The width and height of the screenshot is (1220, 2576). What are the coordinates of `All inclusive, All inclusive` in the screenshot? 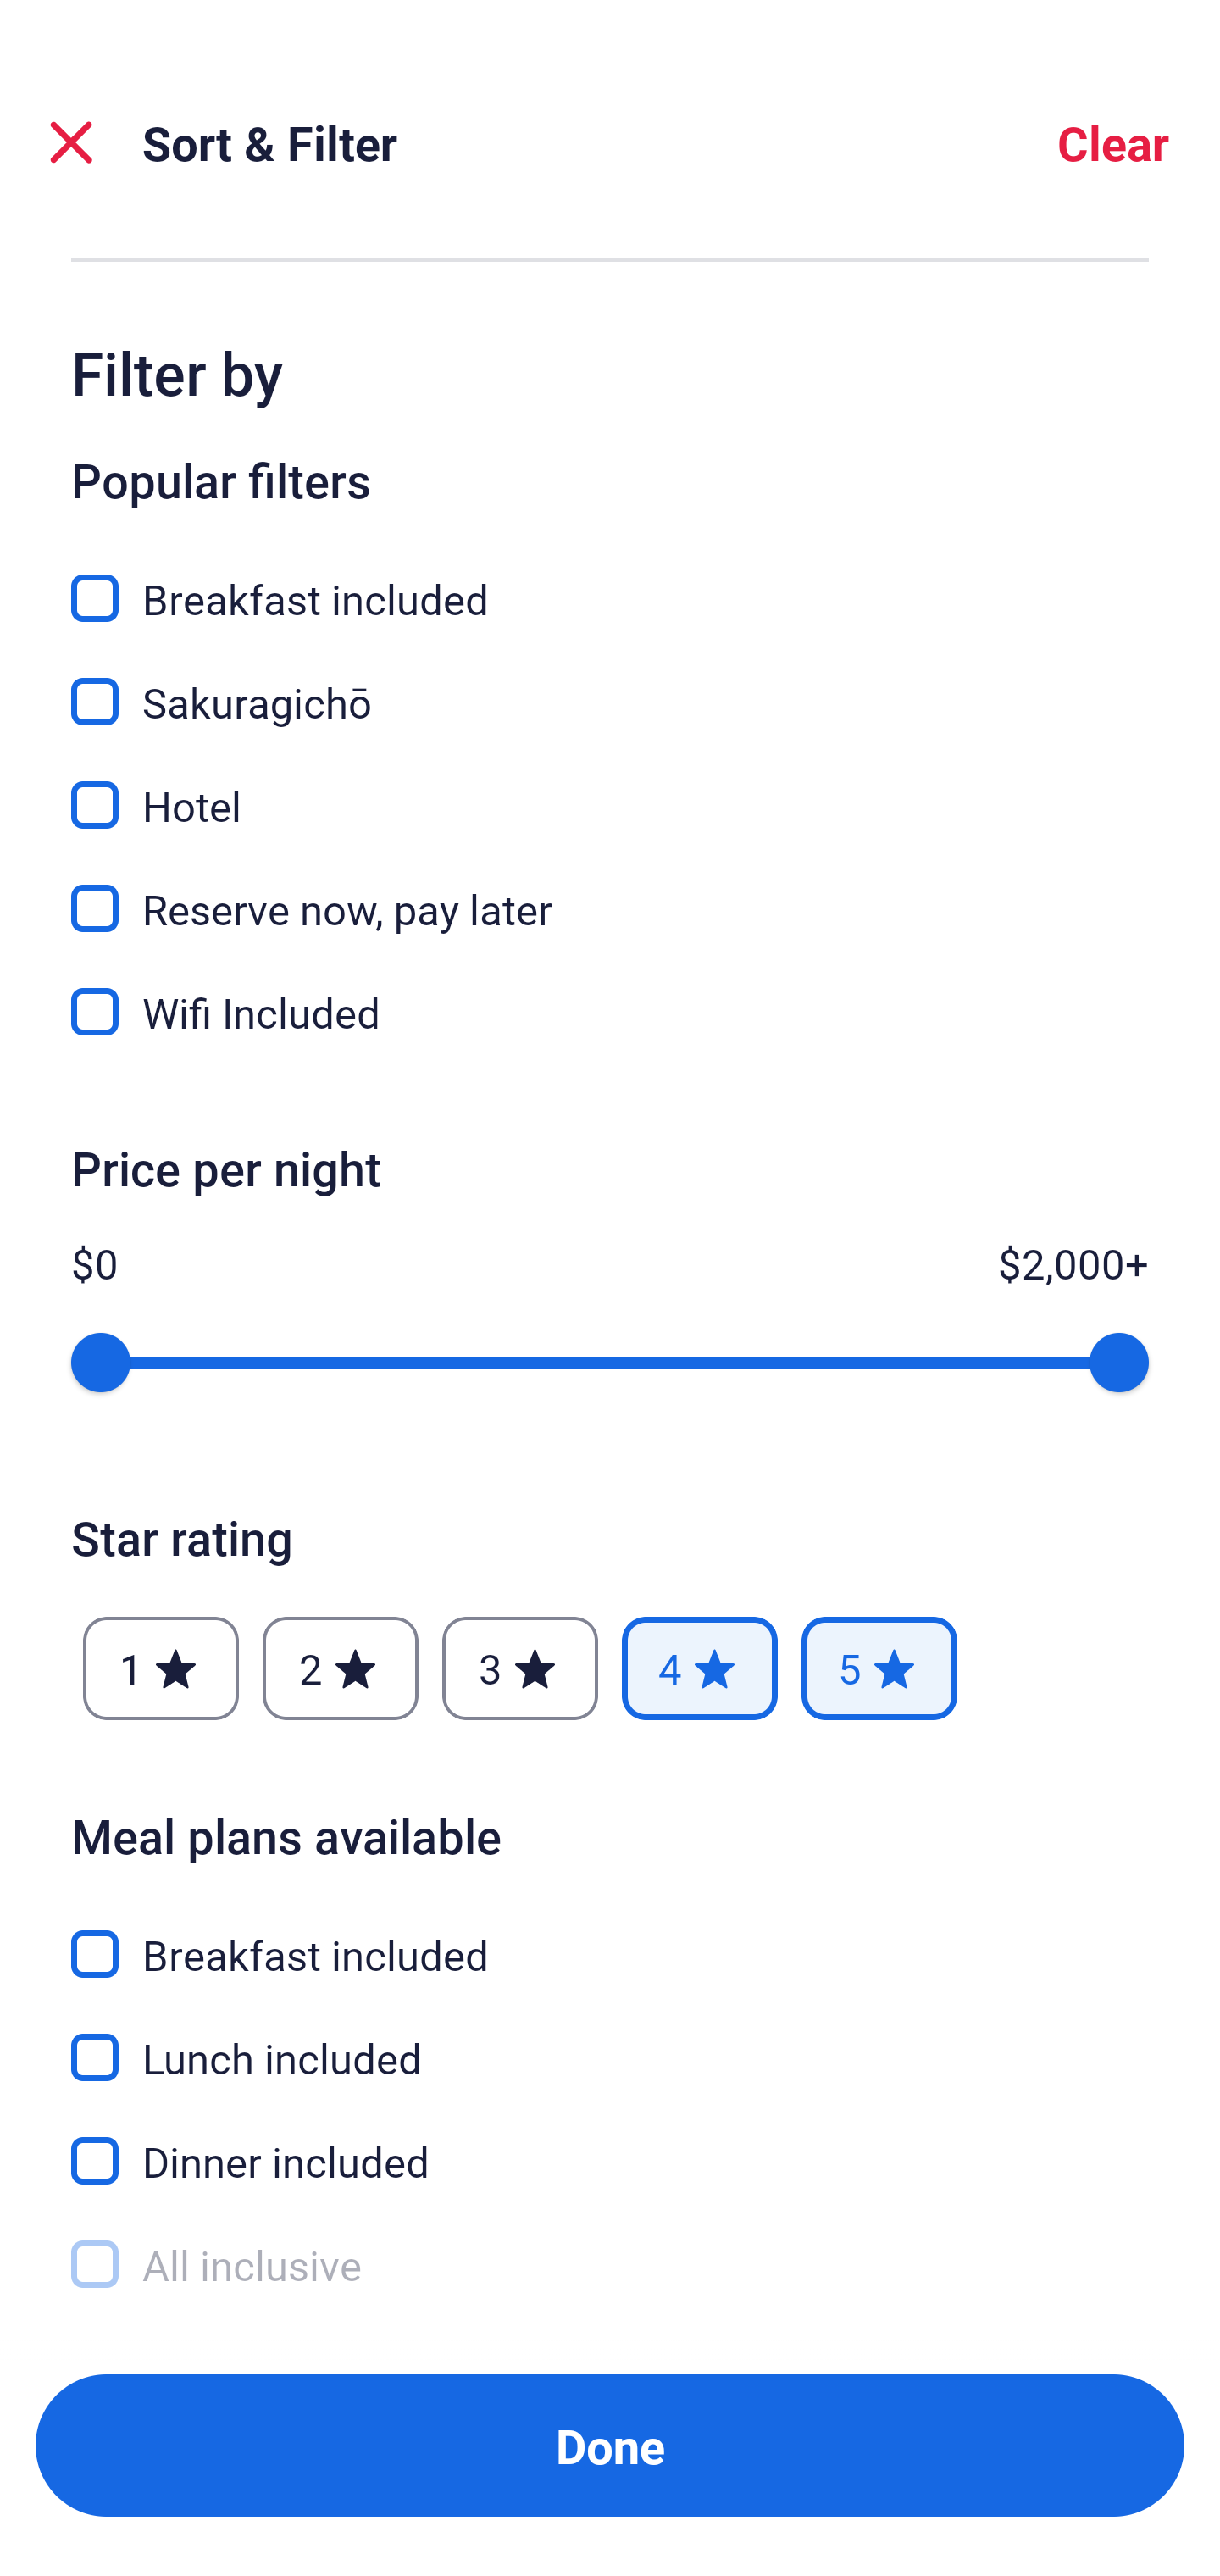 It's located at (610, 2266).